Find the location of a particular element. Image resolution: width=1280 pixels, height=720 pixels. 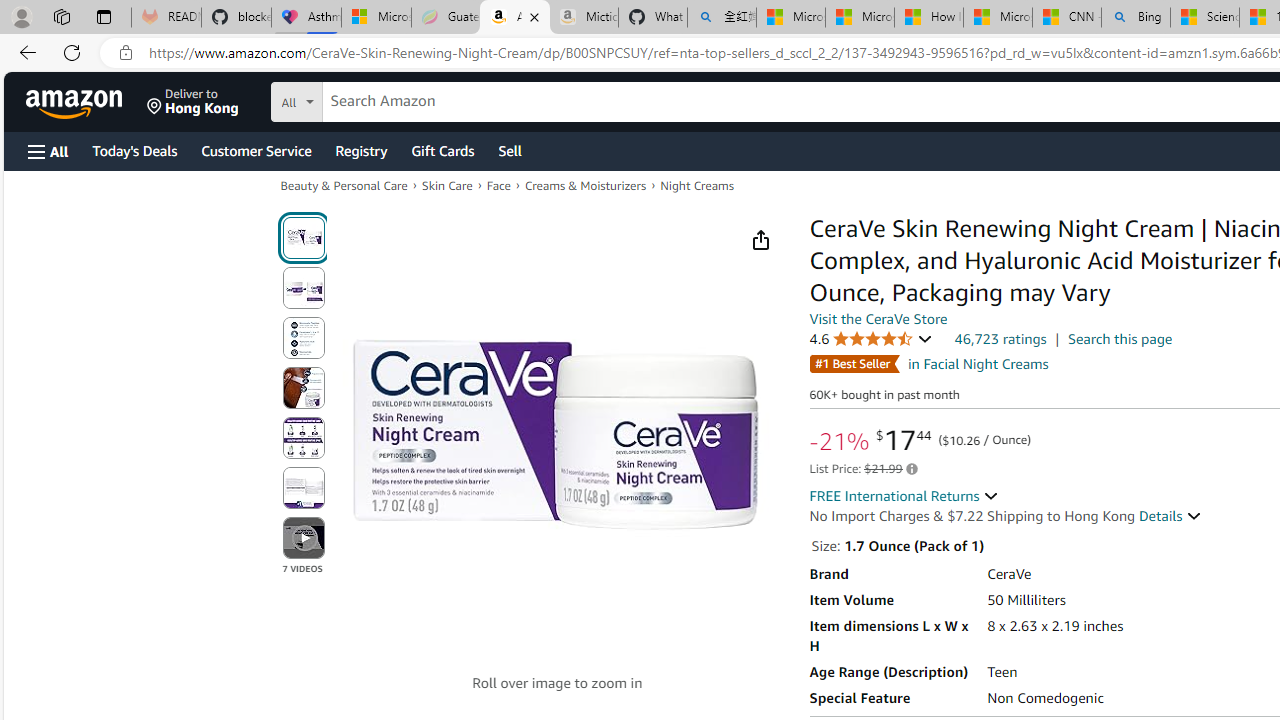

Details  is located at coordinates (1170, 516).